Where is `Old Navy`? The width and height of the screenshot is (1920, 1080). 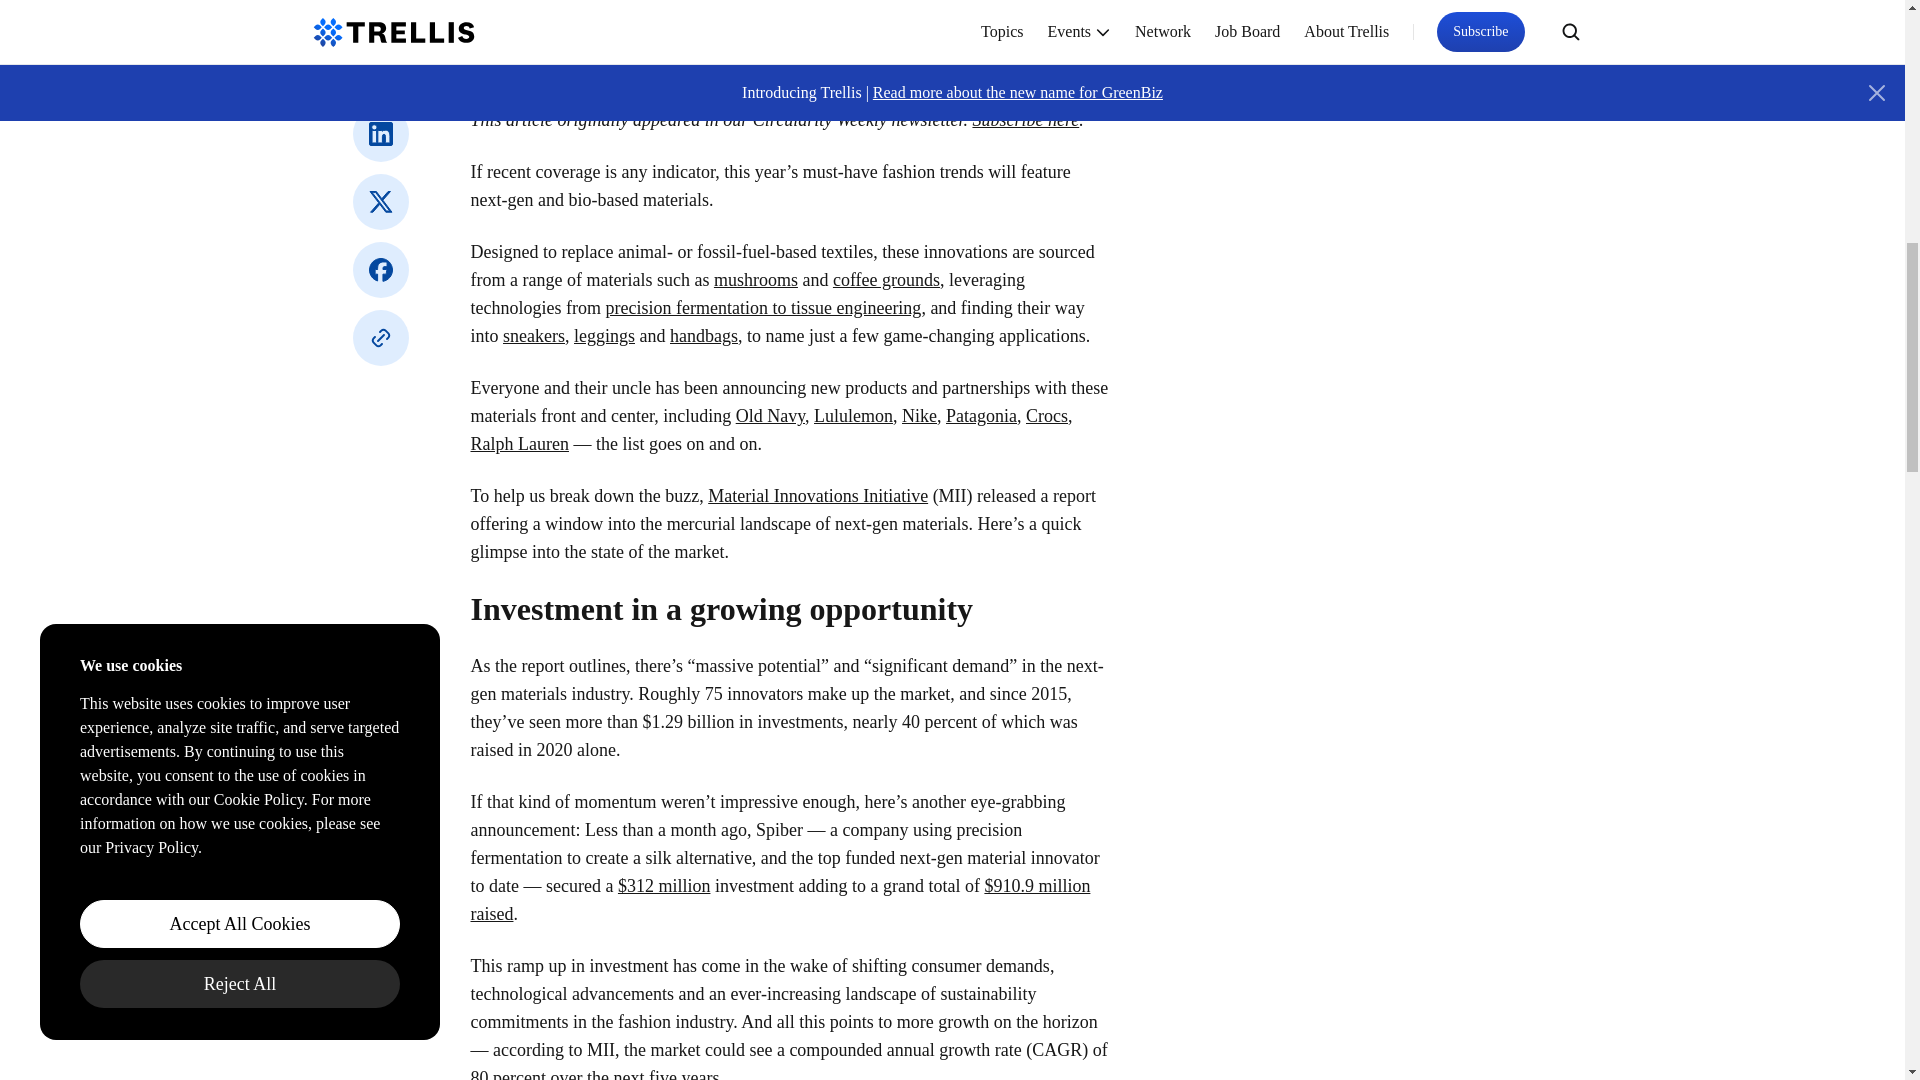
Old Navy is located at coordinates (770, 416).